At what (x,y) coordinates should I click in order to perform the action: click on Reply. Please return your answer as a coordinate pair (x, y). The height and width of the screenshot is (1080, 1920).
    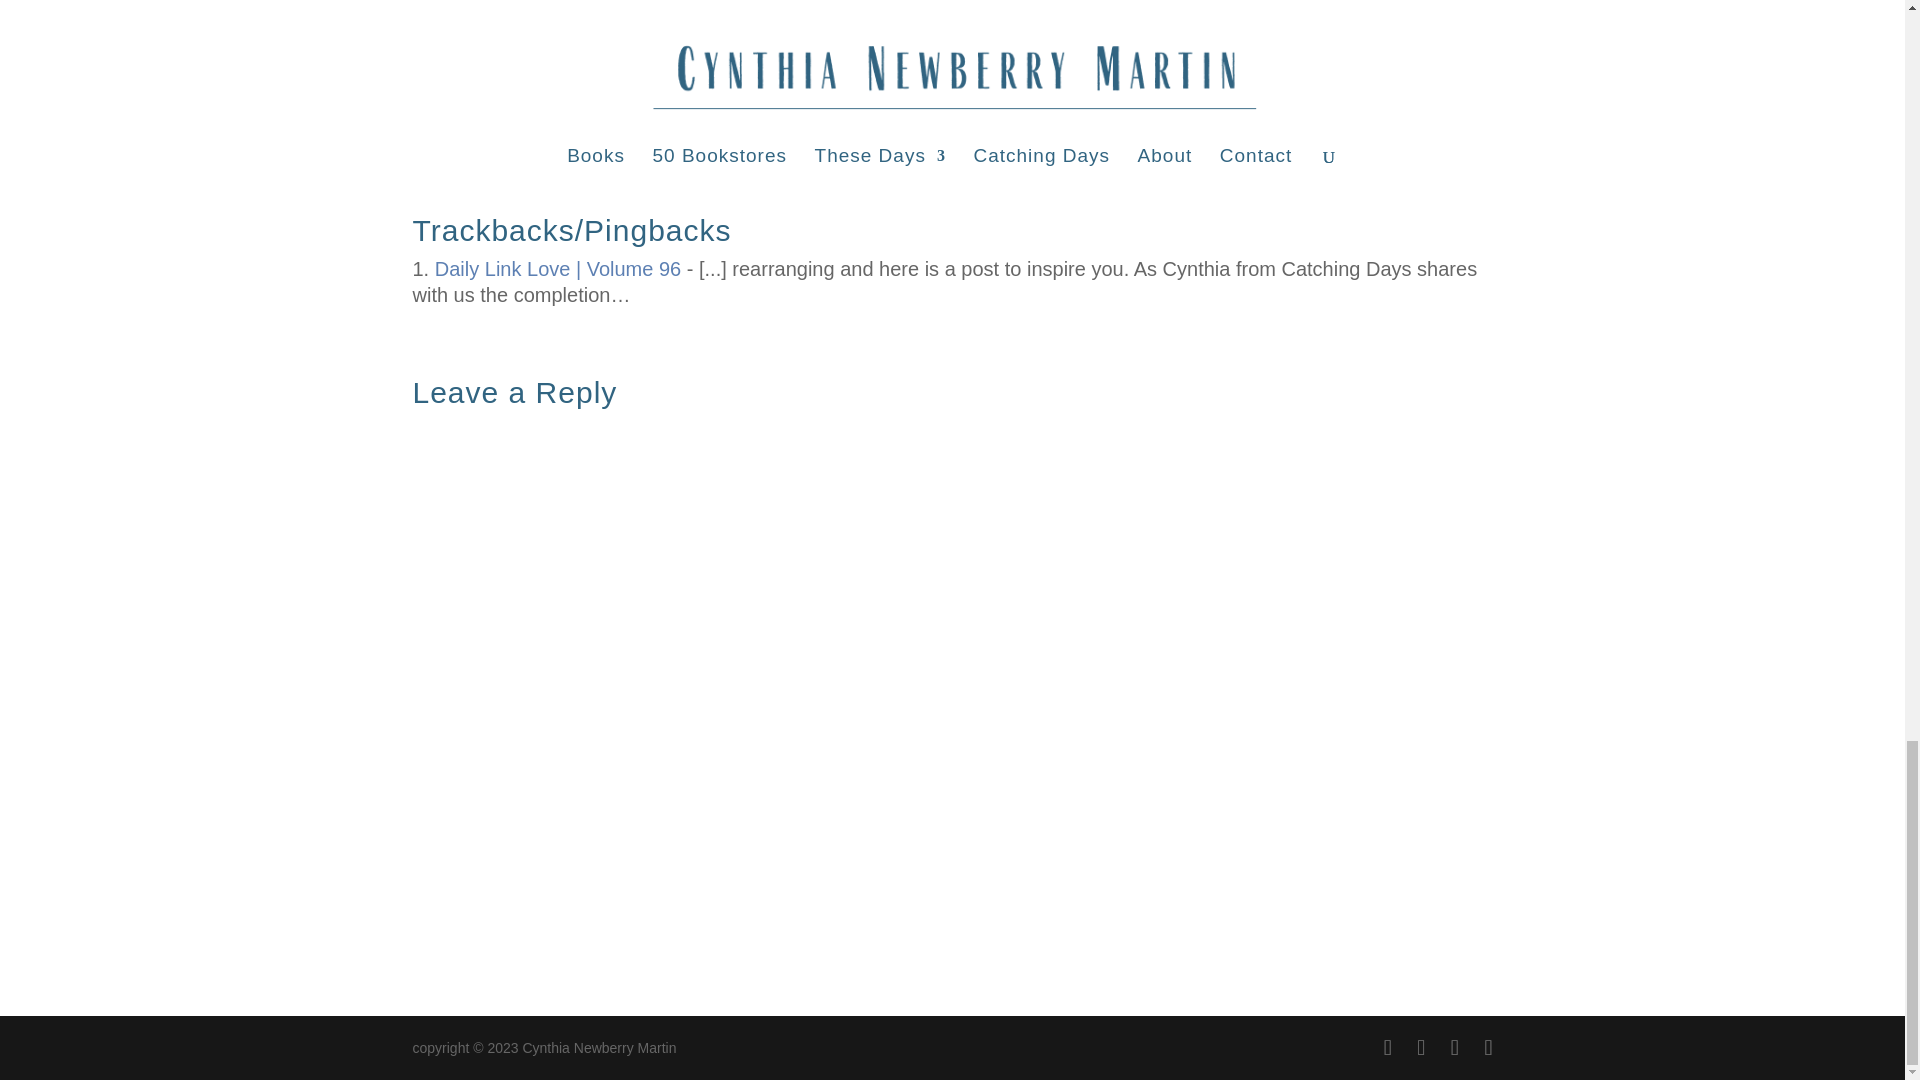
    Looking at the image, I should click on (1466, 80).